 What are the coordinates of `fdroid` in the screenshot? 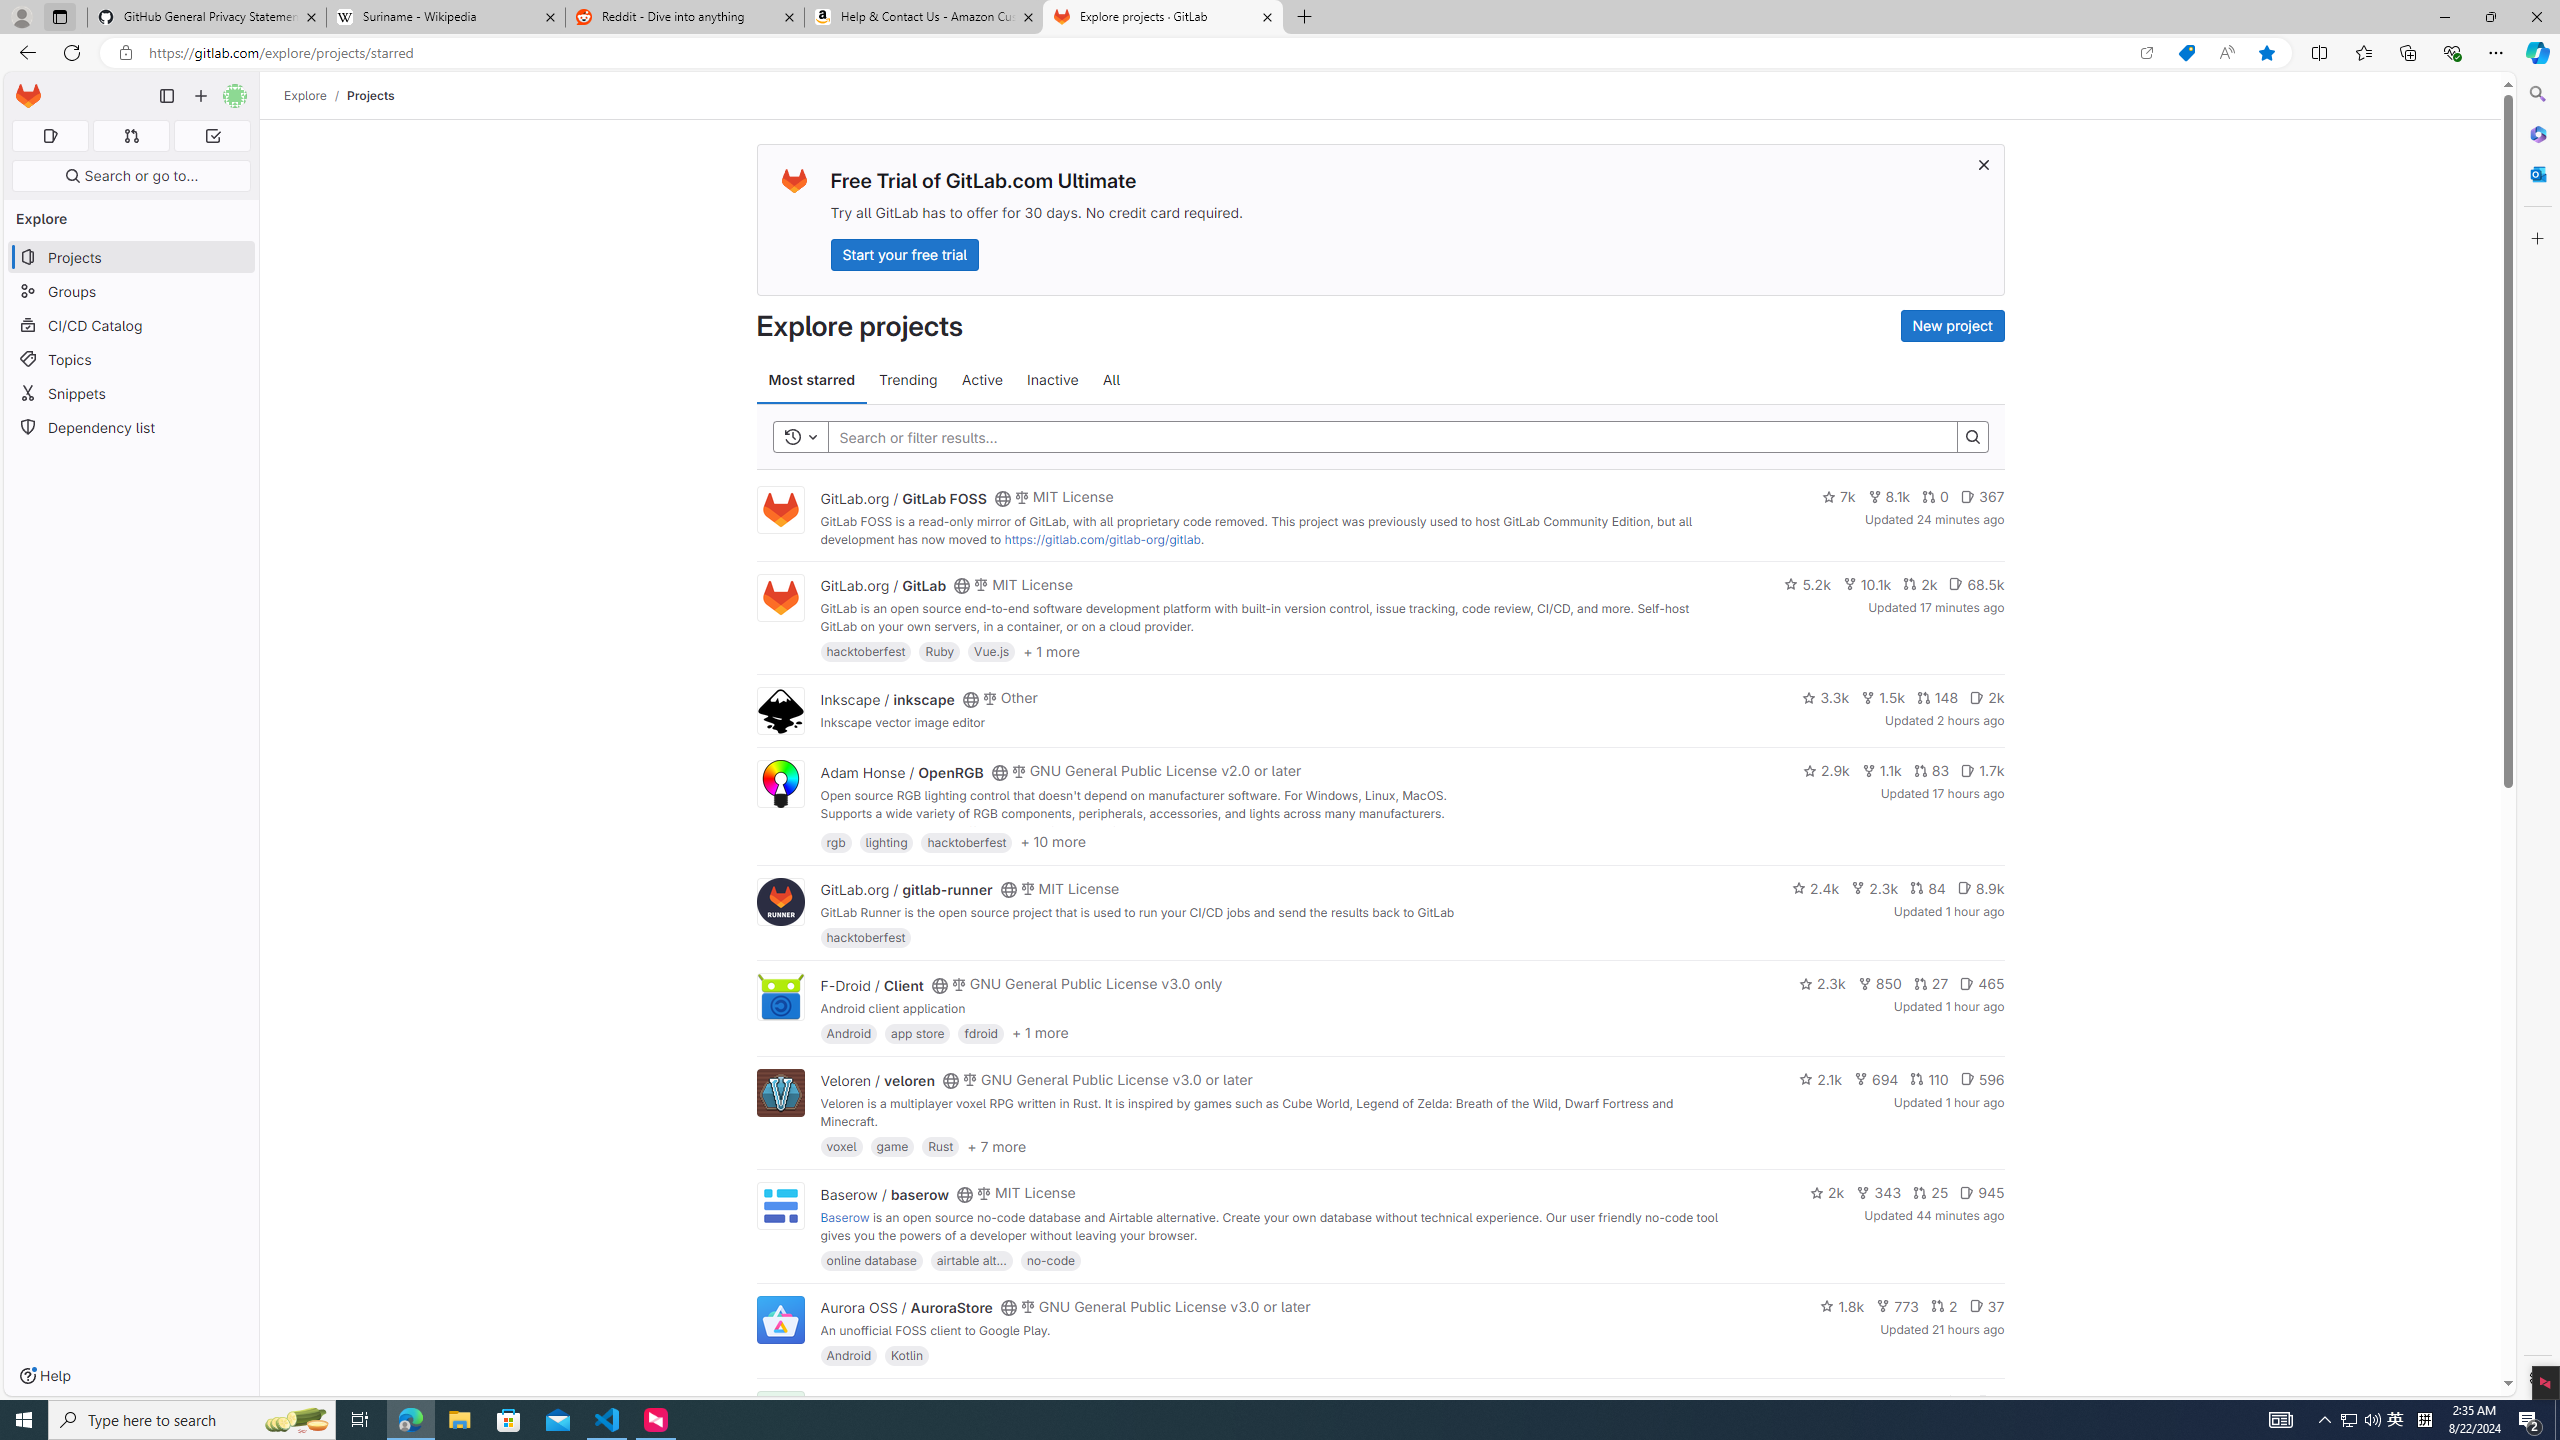 It's located at (981, 1032).